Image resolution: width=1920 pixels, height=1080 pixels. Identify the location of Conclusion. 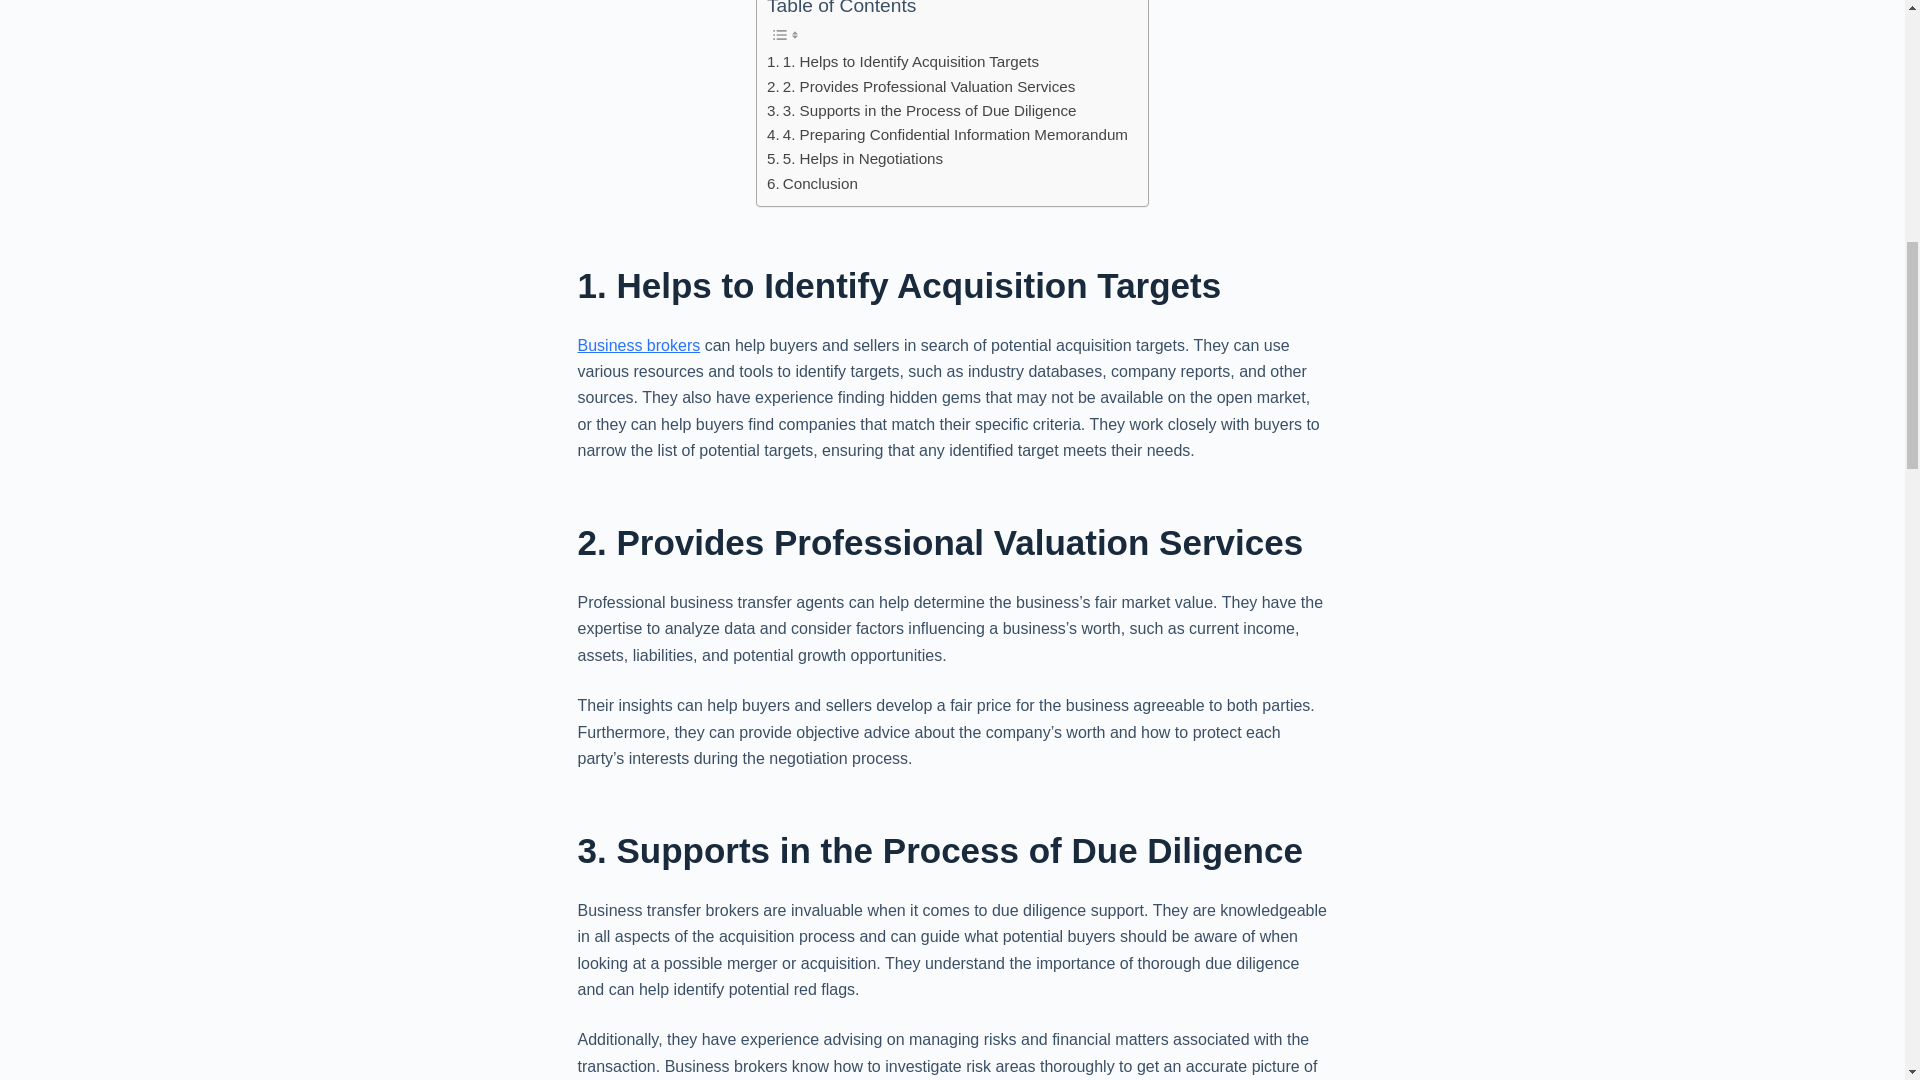
(812, 183).